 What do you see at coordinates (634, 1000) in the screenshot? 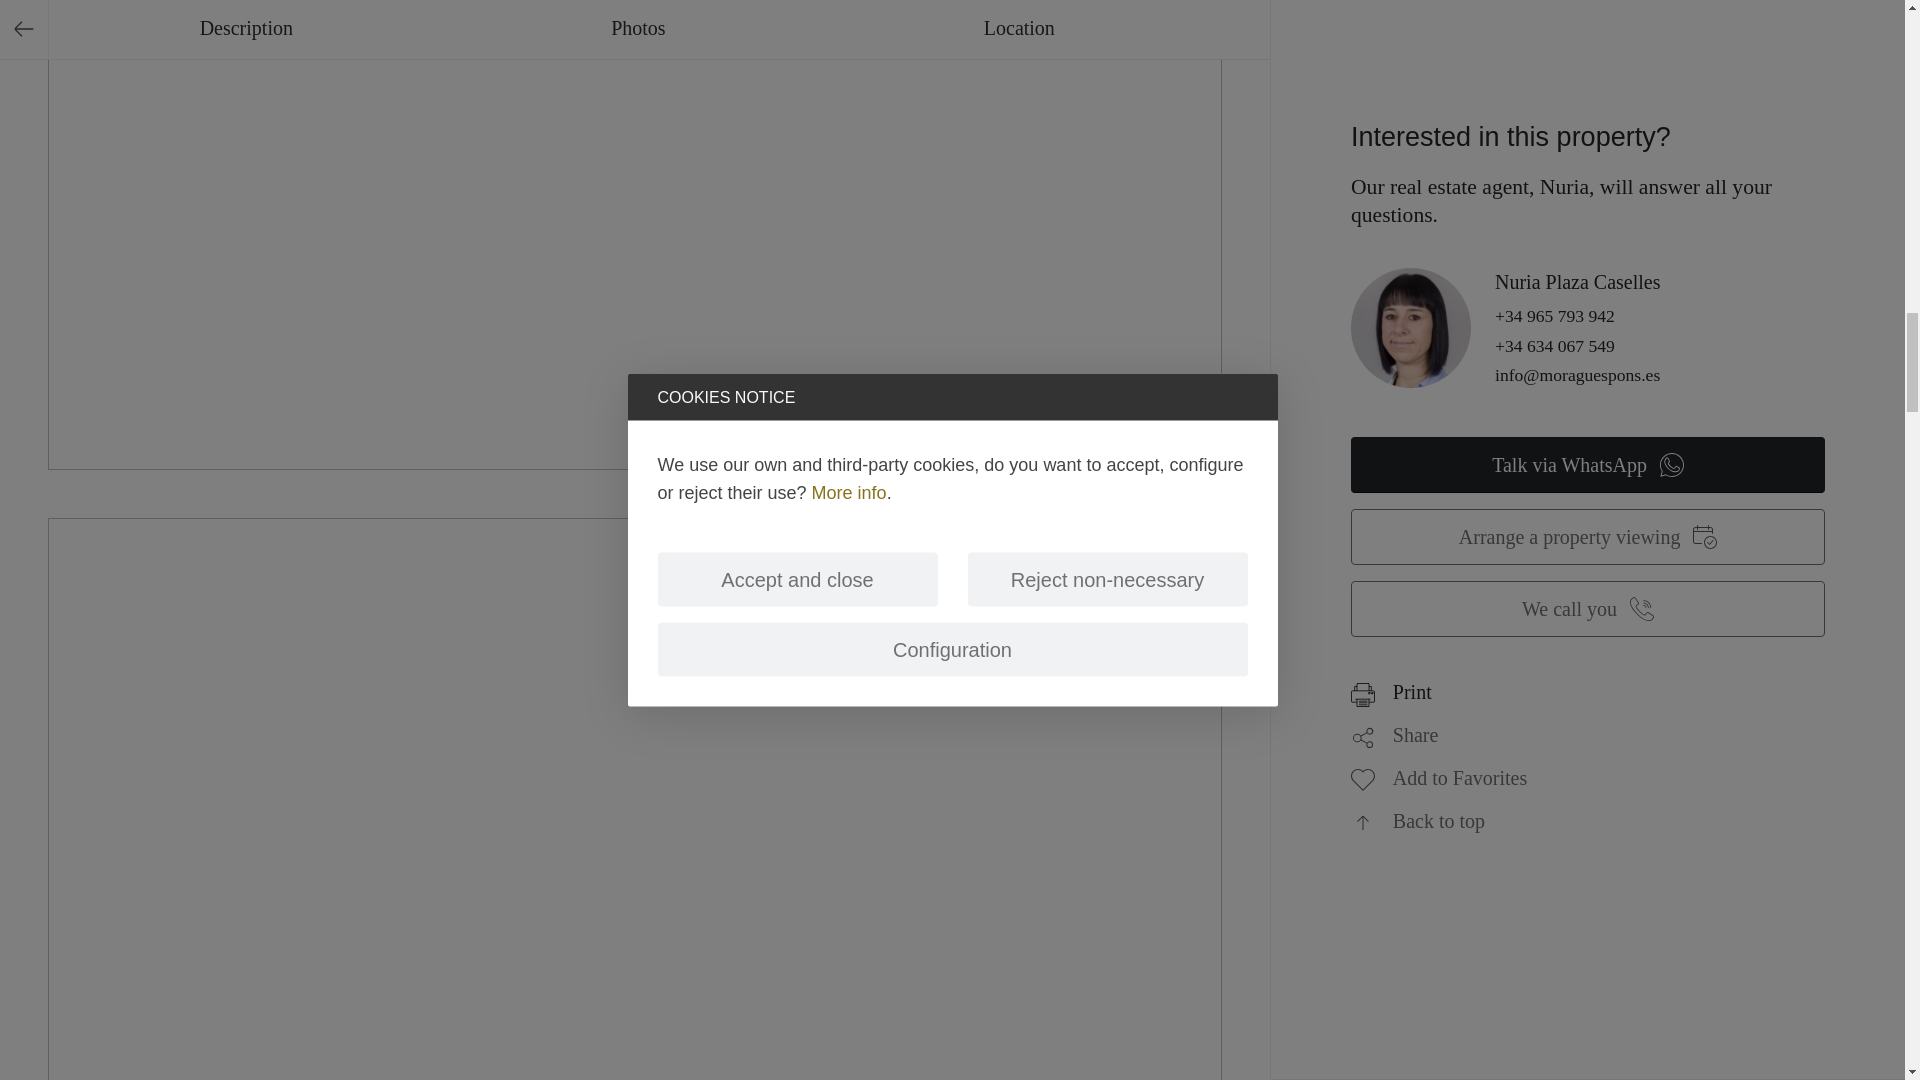
I see `Photo 3 of 19` at bounding box center [634, 1000].